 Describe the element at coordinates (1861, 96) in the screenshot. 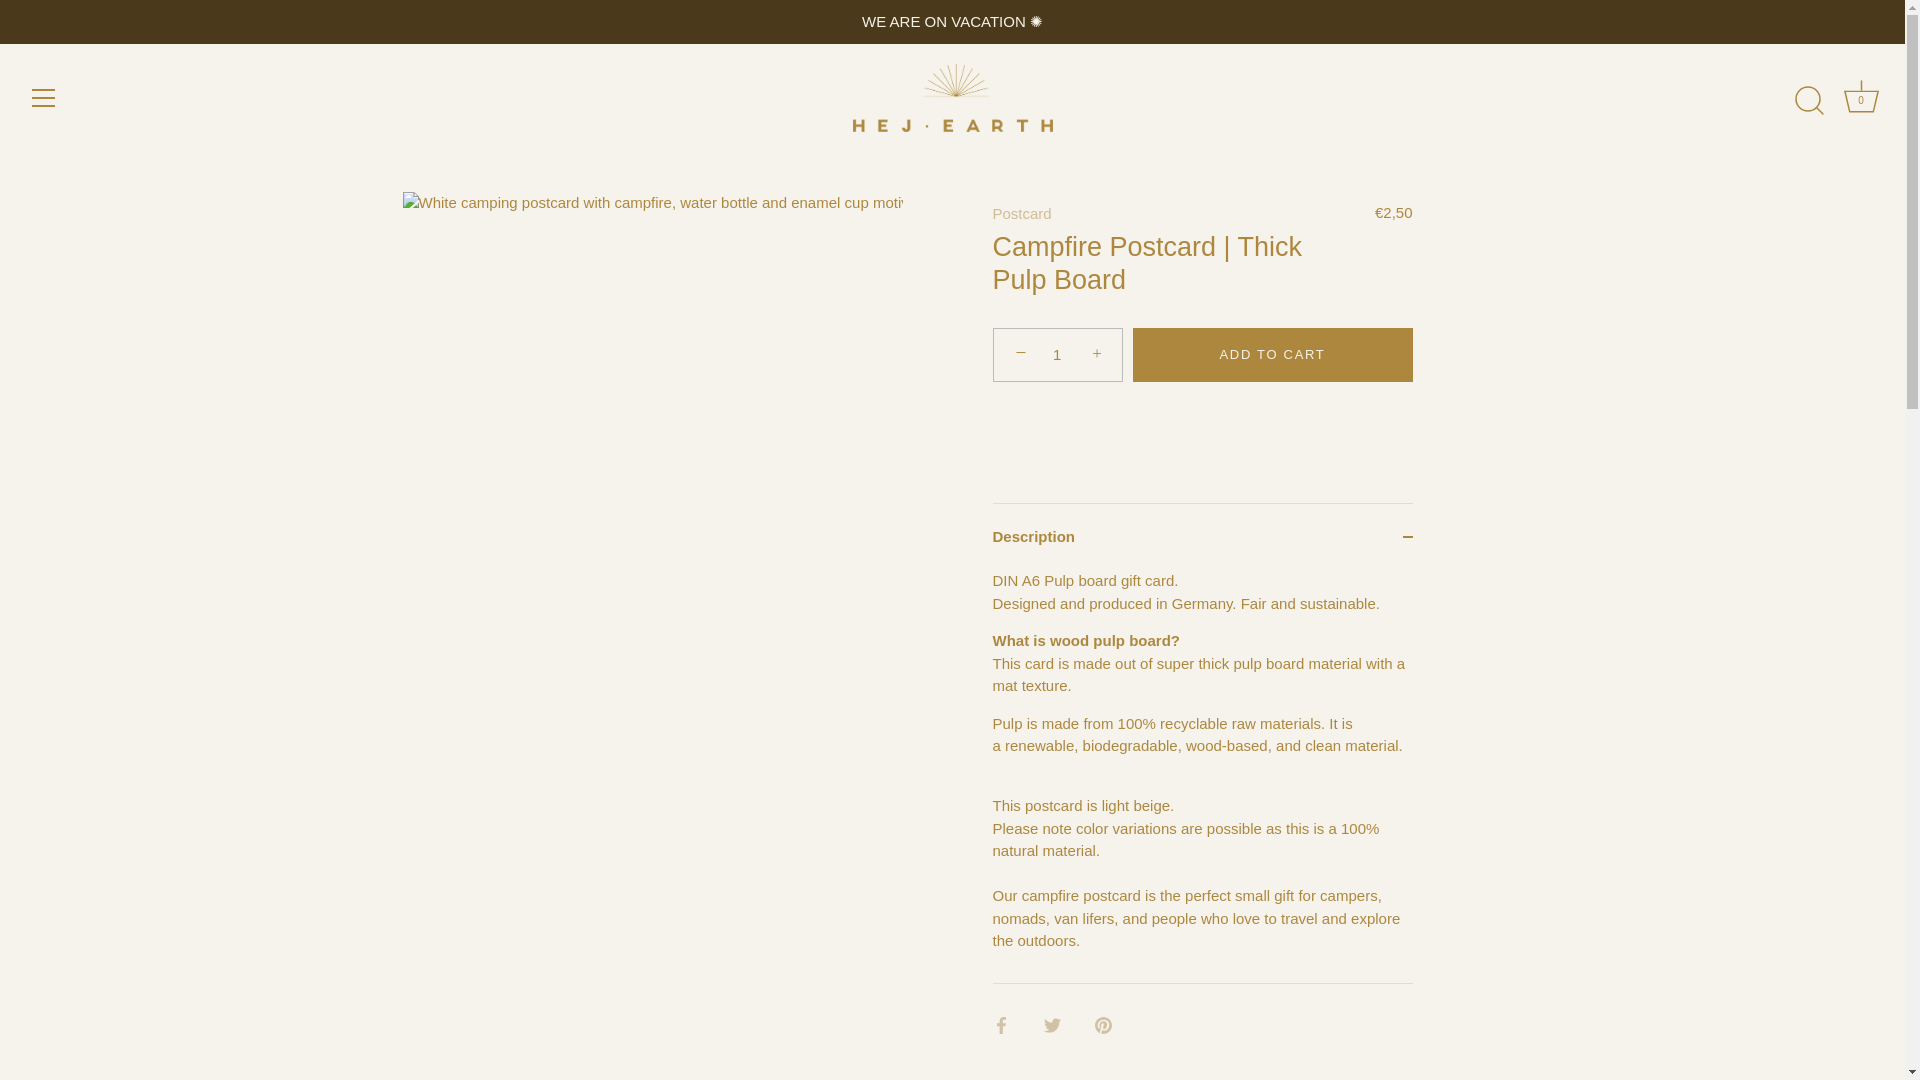

I see `Cart` at that location.